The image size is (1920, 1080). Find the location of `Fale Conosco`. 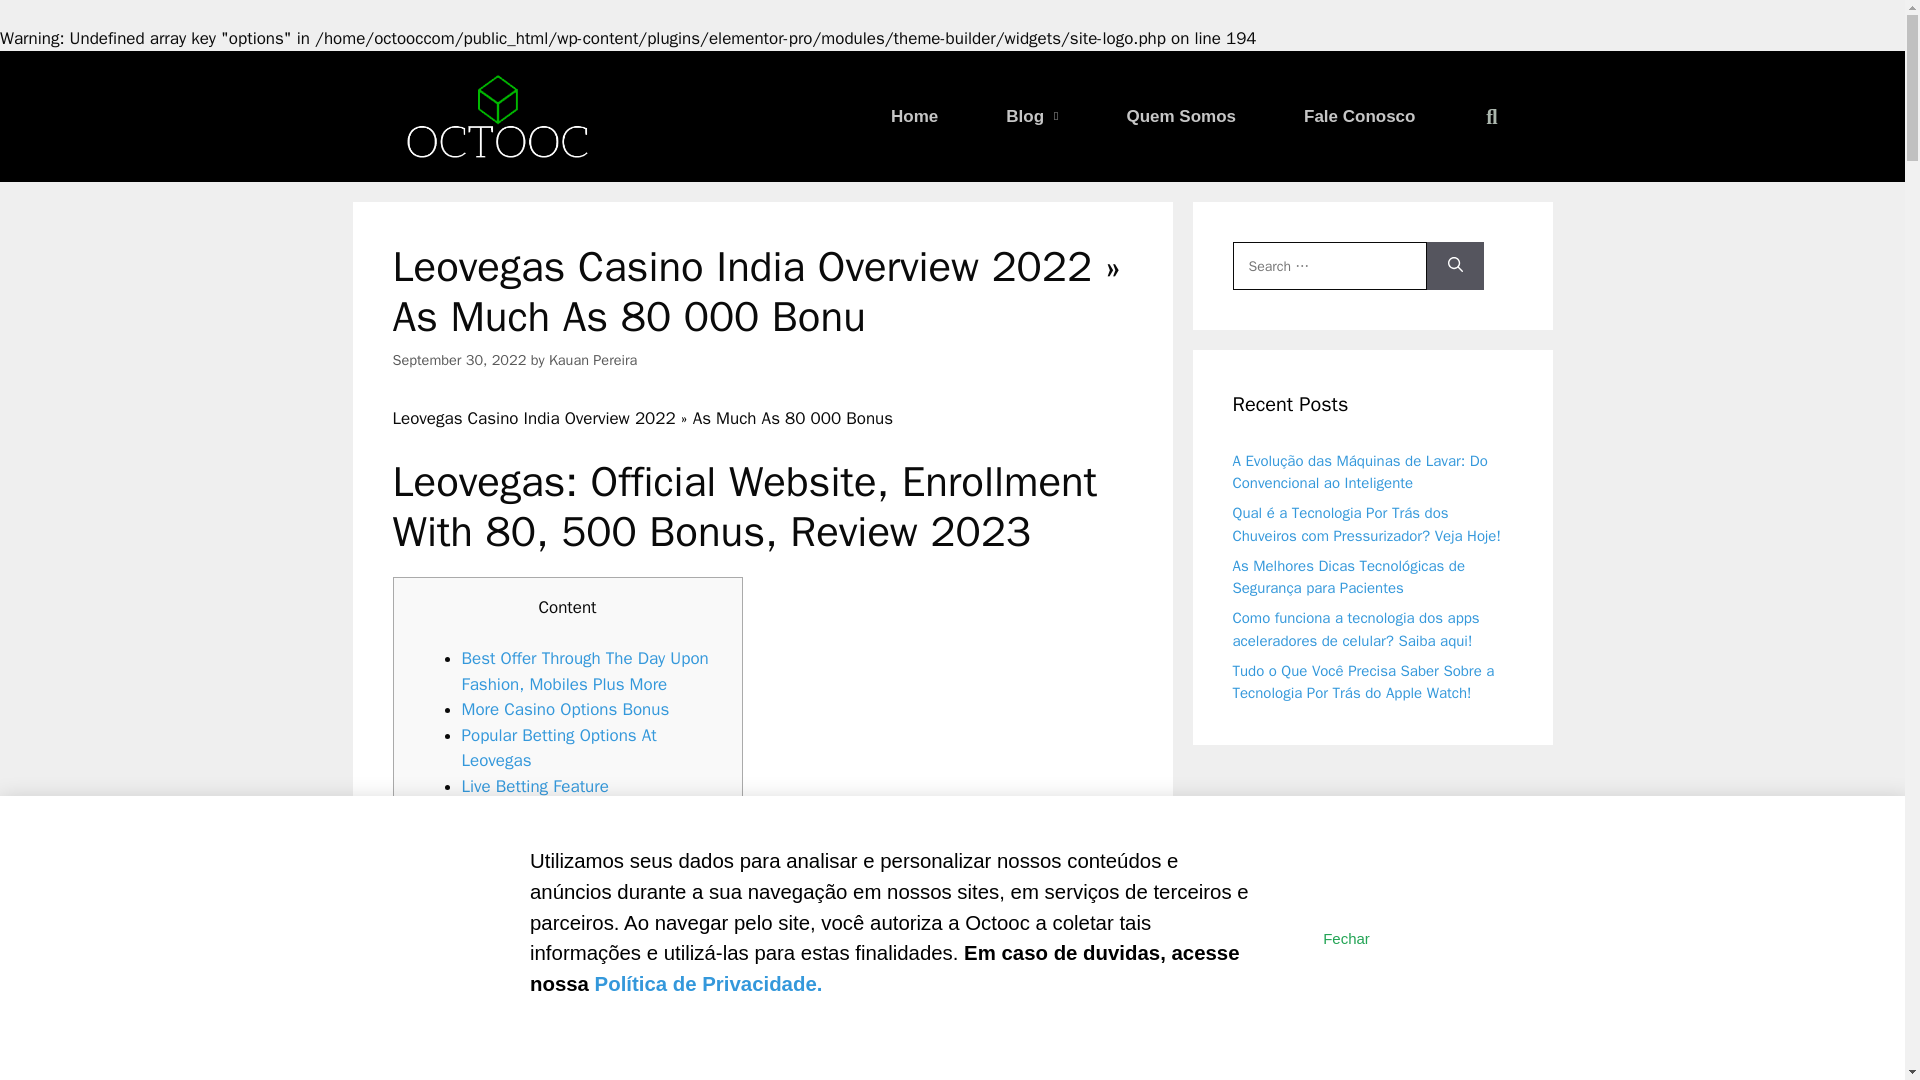

Fale Conosco is located at coordinates (1359, 108).